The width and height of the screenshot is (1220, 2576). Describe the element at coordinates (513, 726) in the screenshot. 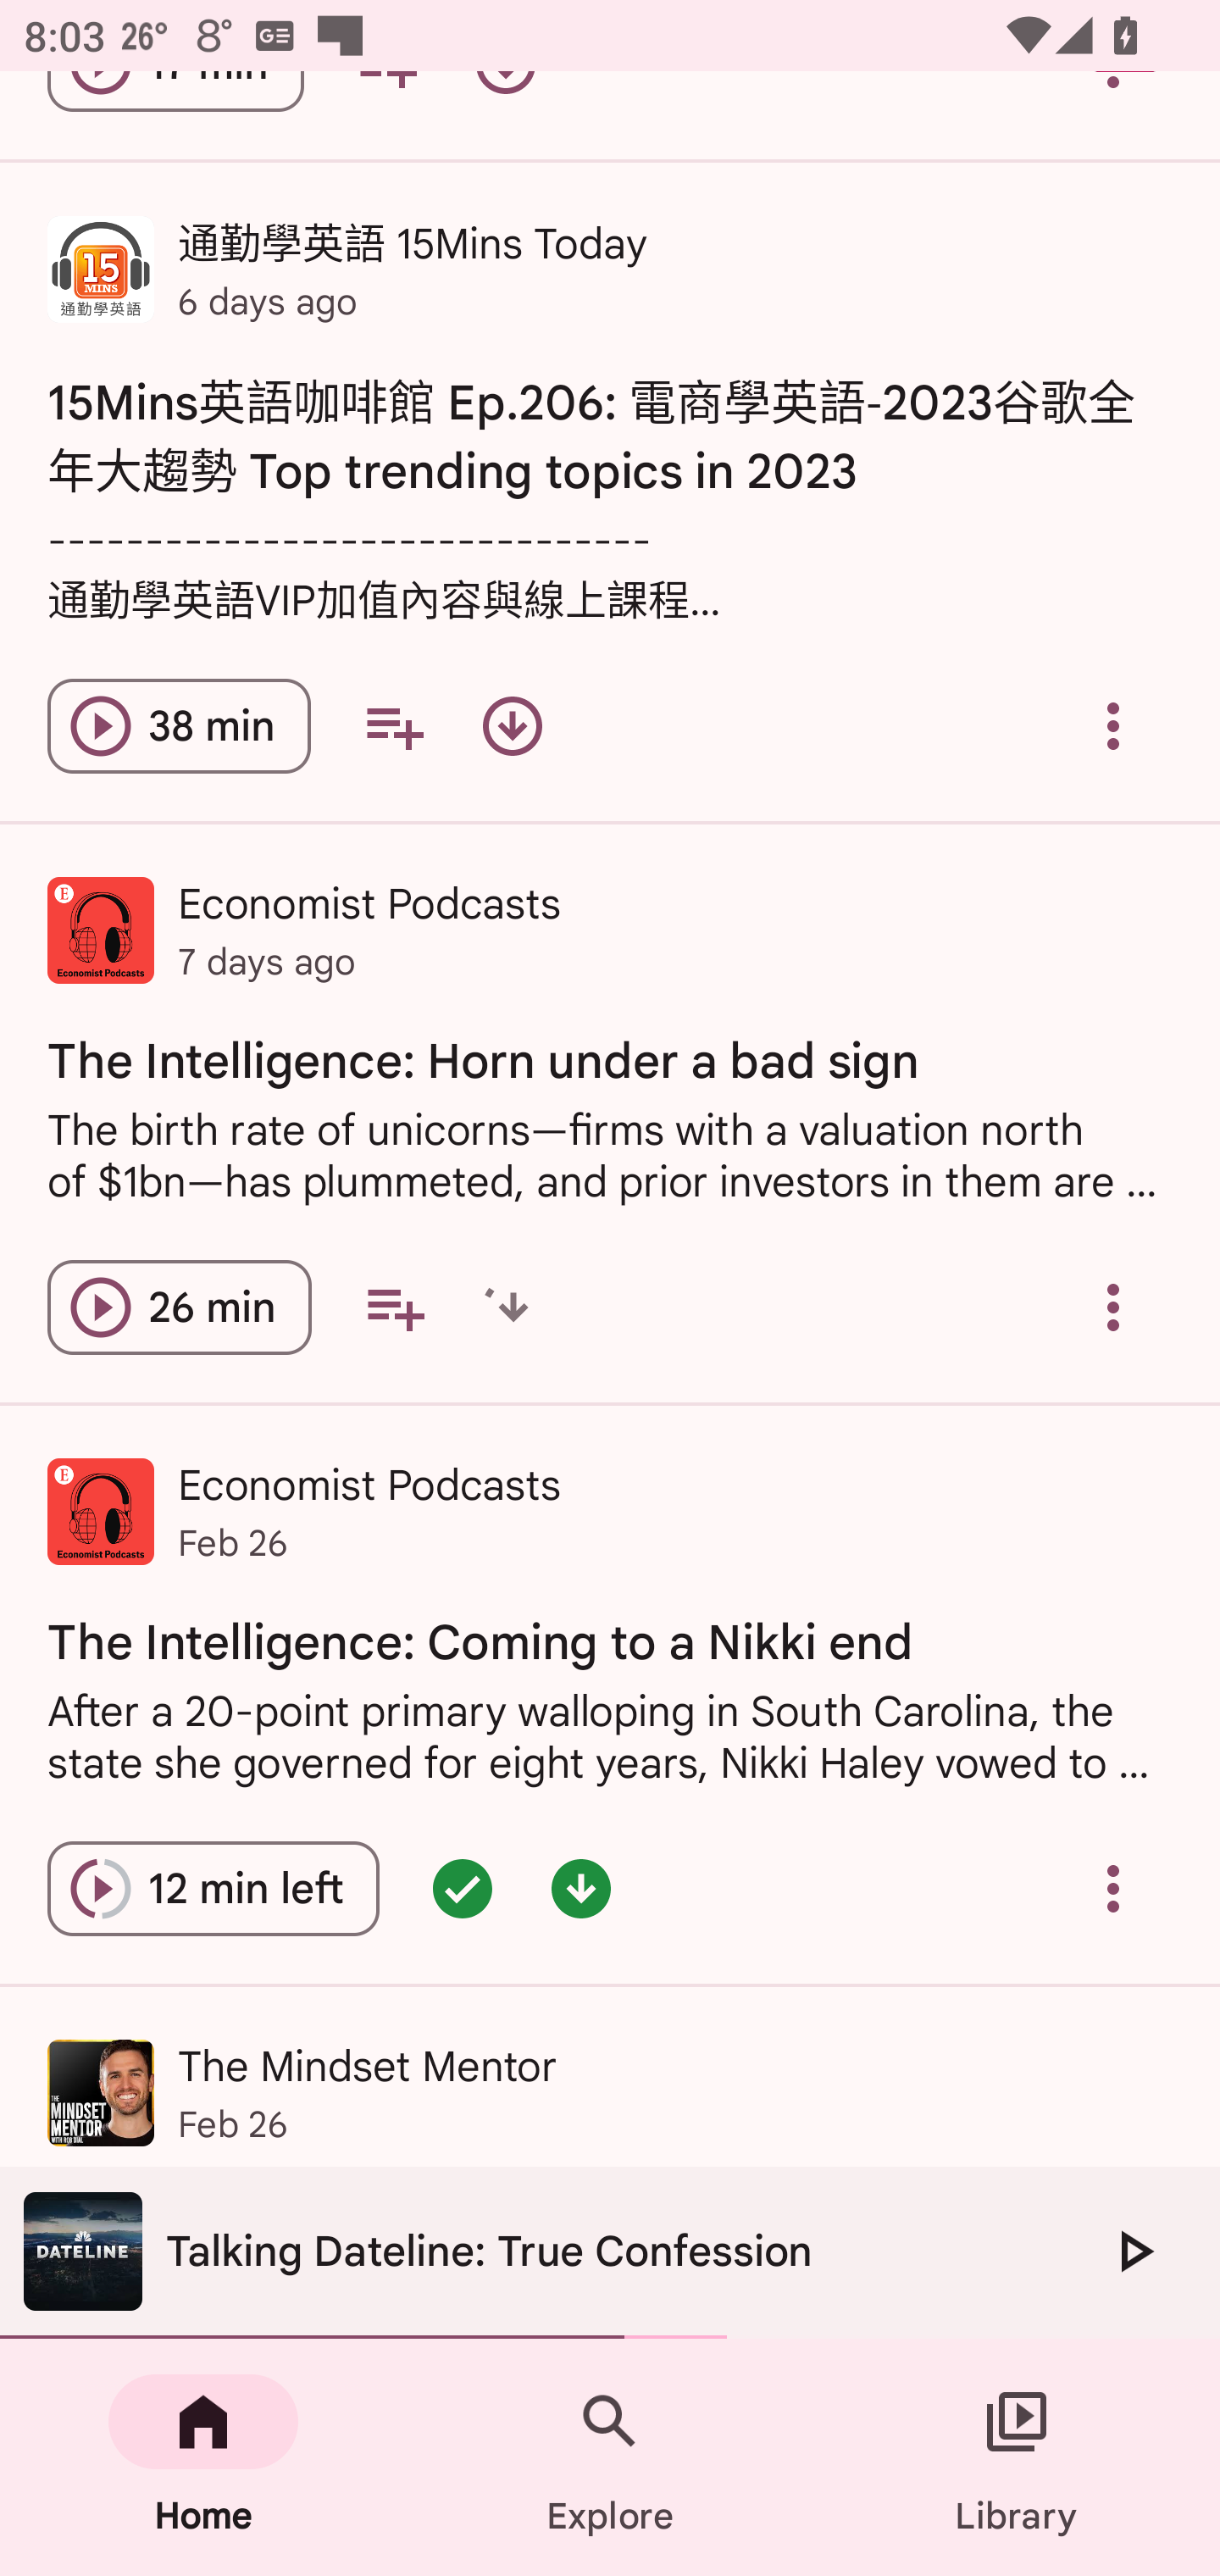

I see `Download episode` at that location.